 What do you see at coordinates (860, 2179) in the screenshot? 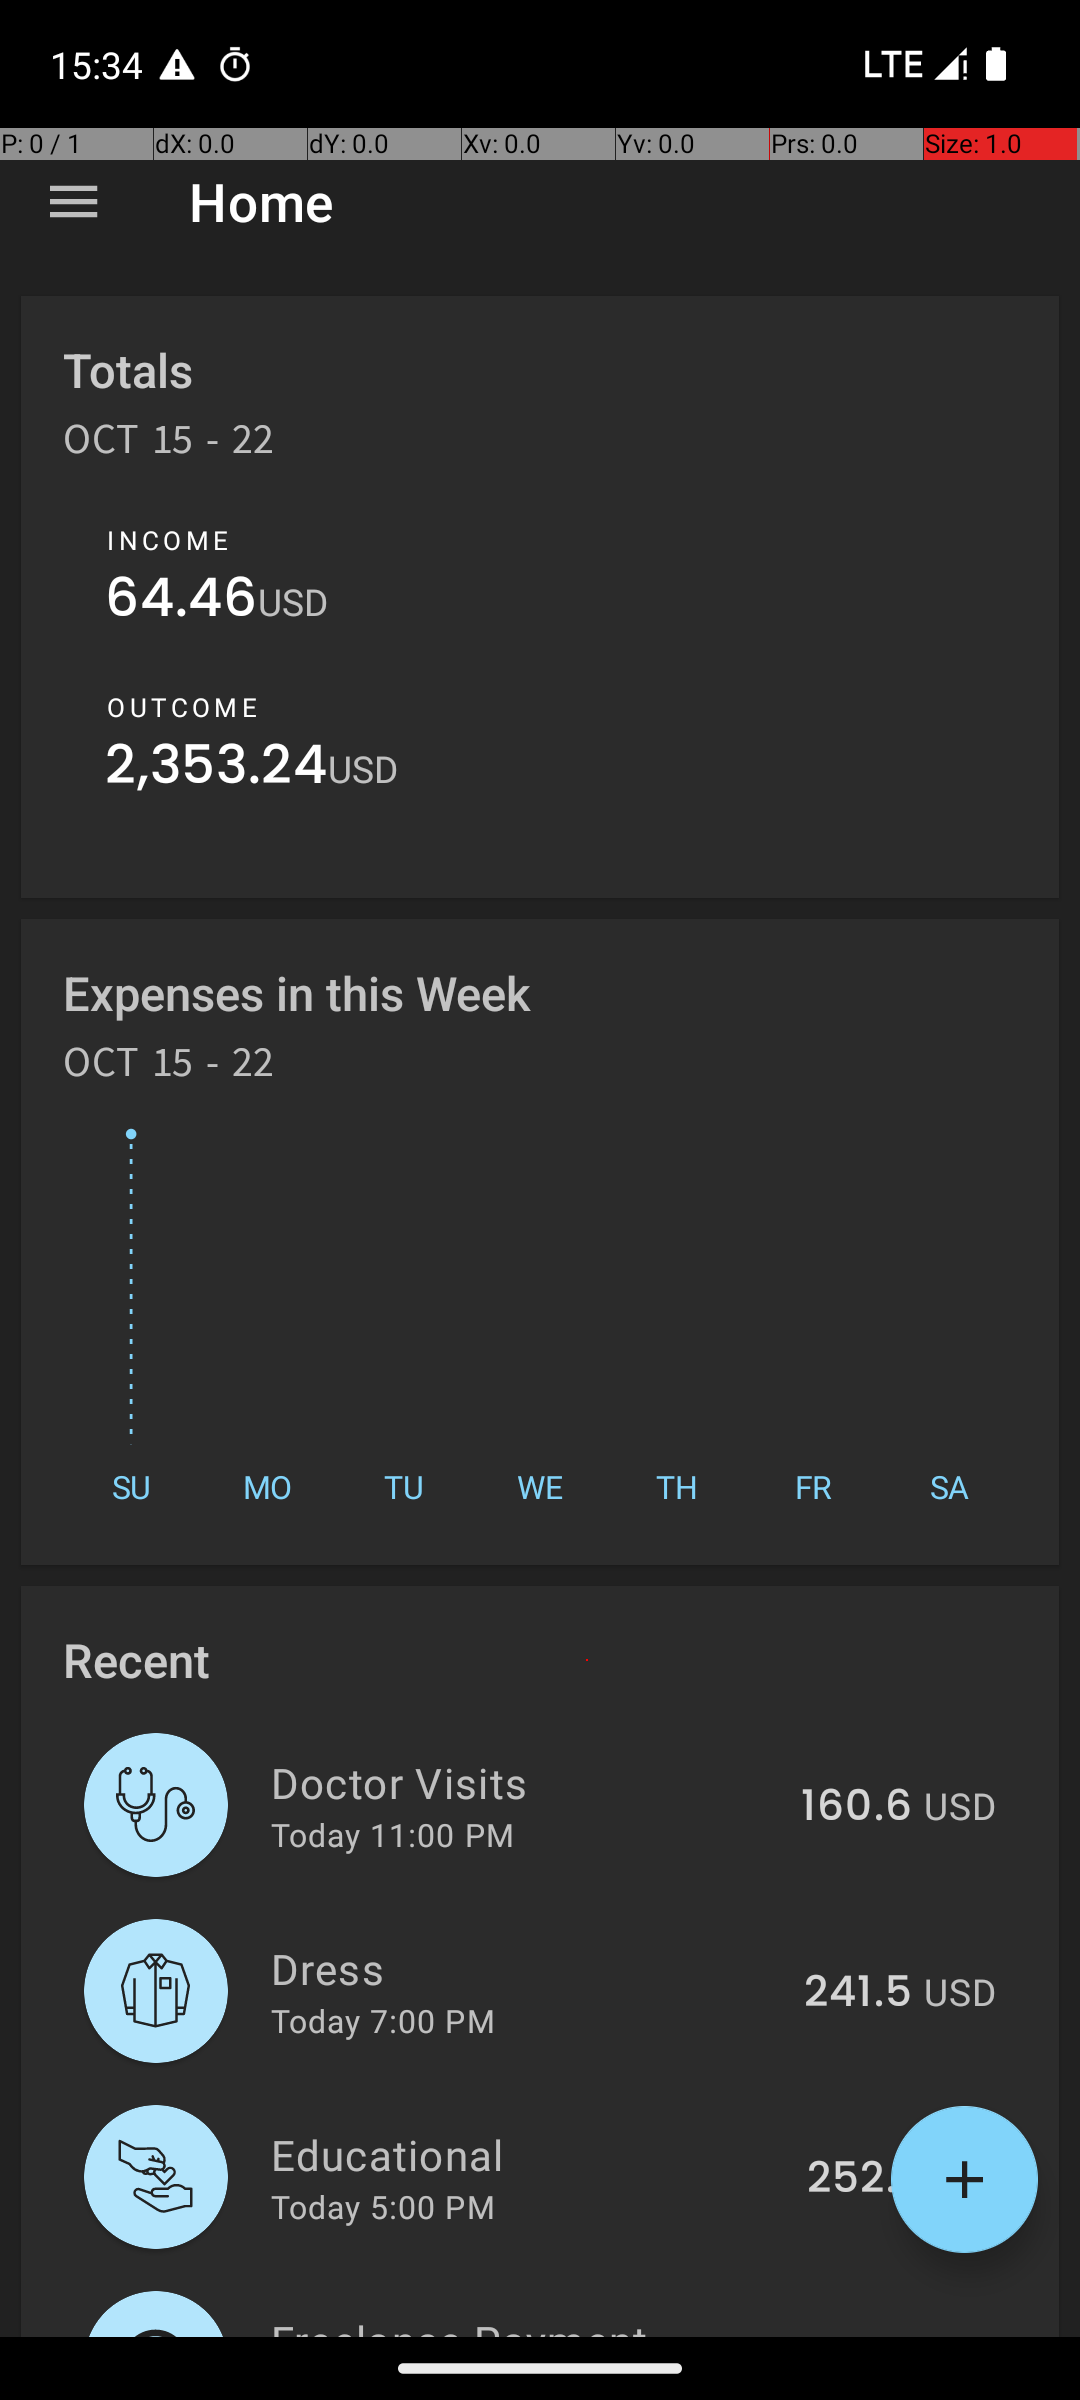
I see `252.1` at bounding box center [860, 2179].